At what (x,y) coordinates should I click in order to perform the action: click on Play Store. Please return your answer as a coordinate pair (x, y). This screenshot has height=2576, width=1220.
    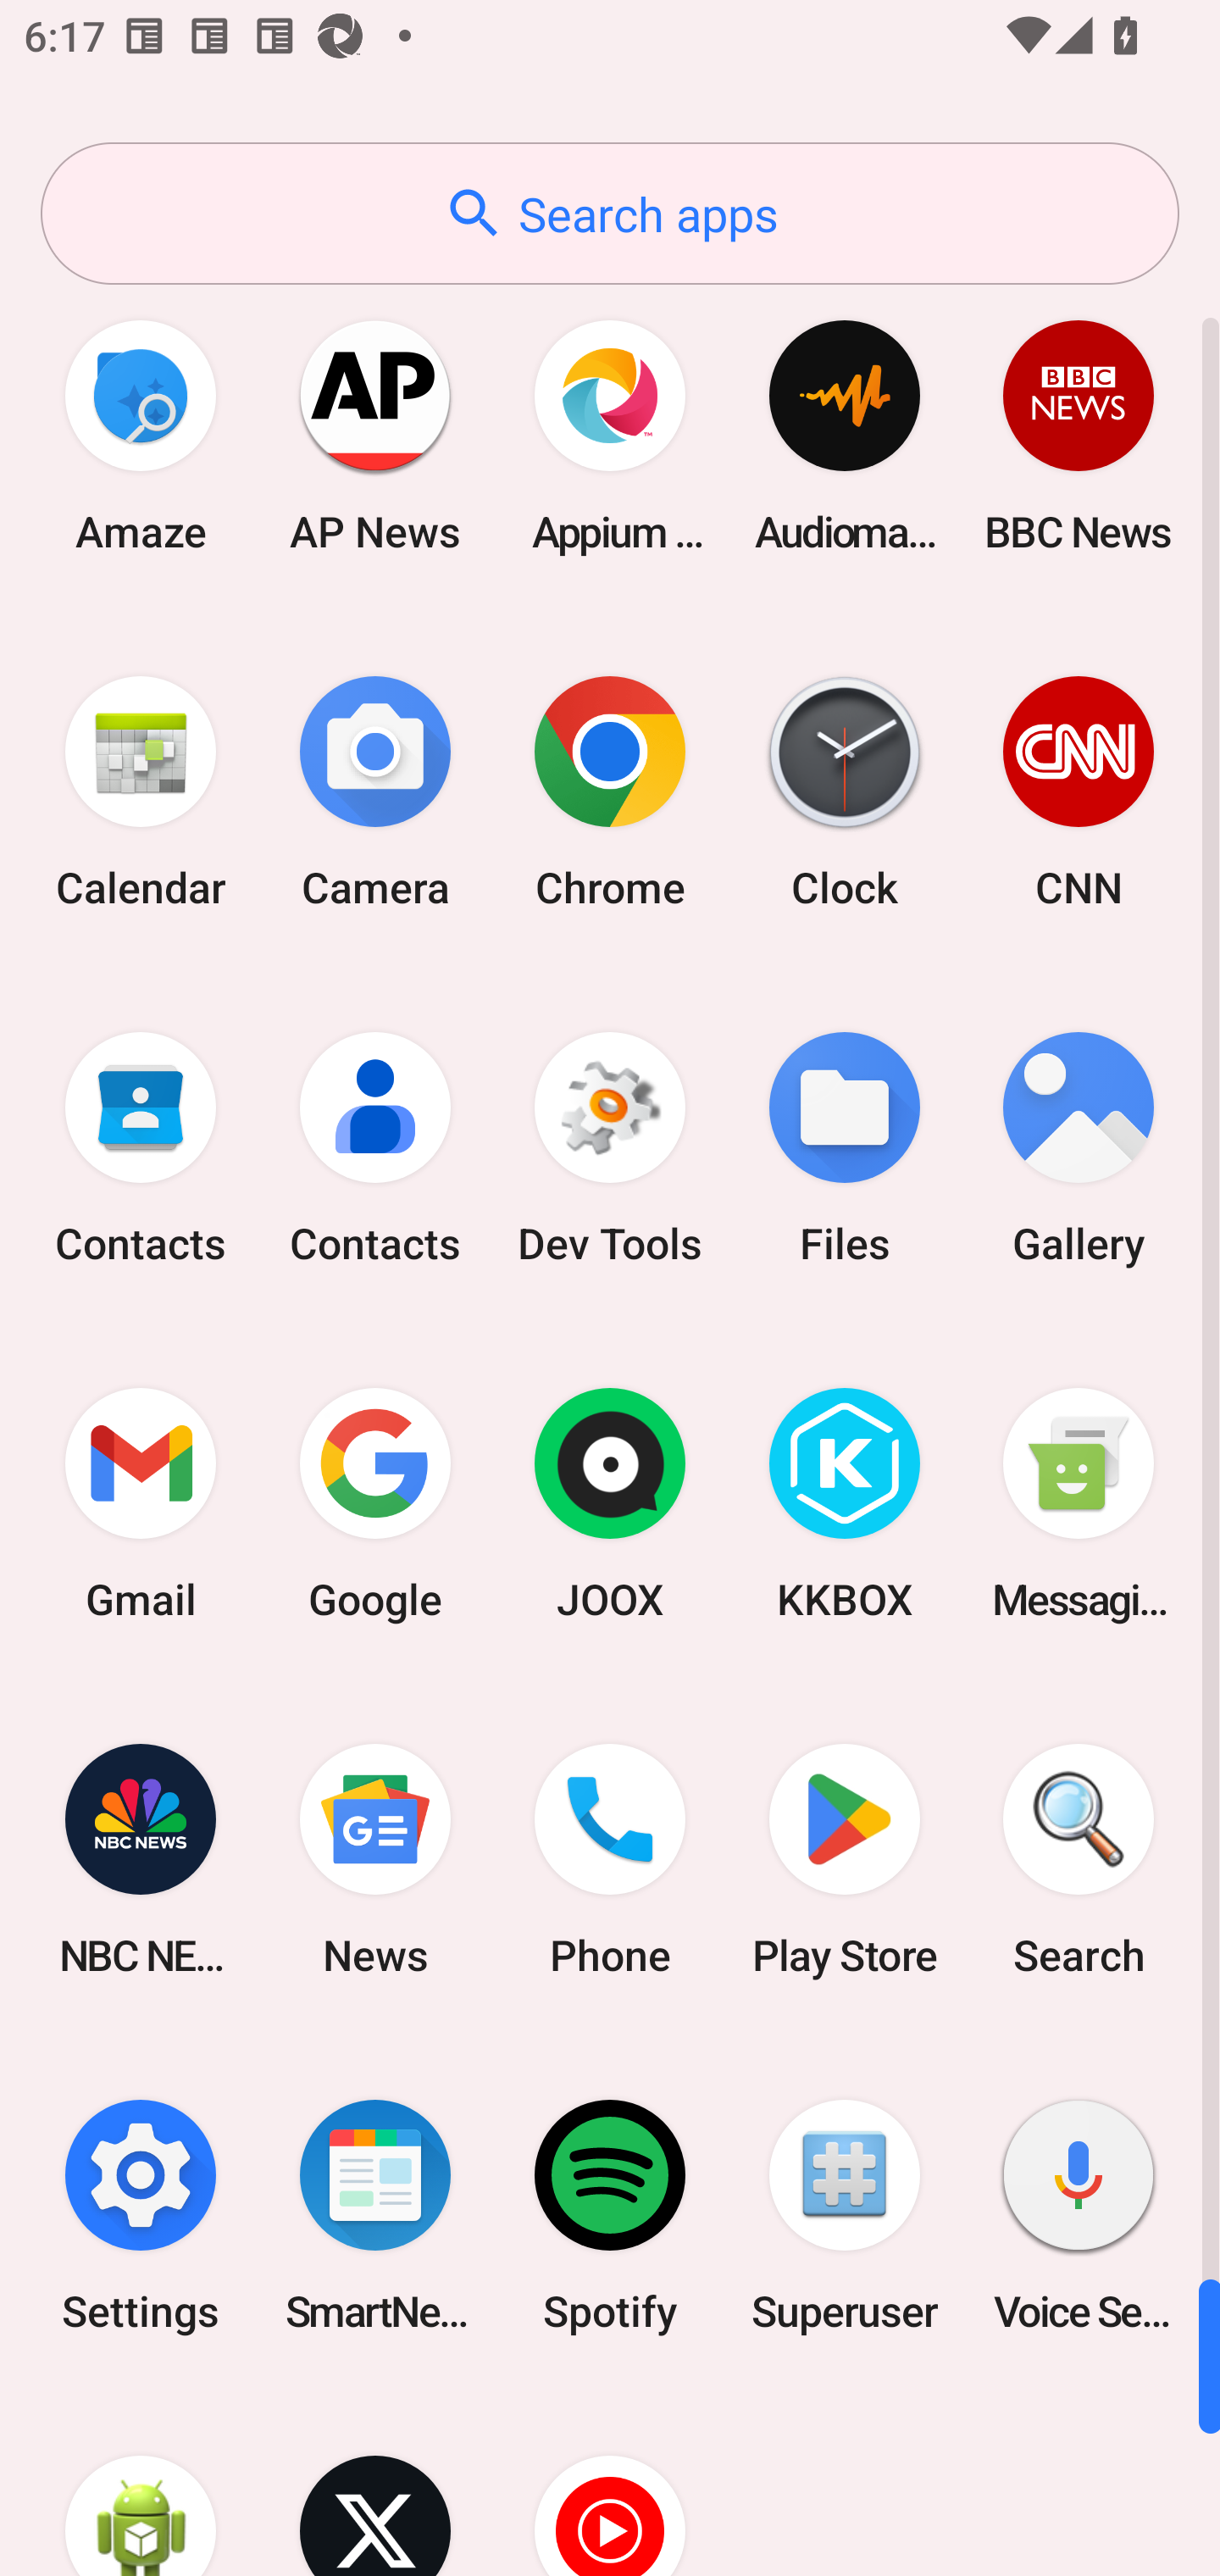
    Looking at the image, I should click on (844, 1859).